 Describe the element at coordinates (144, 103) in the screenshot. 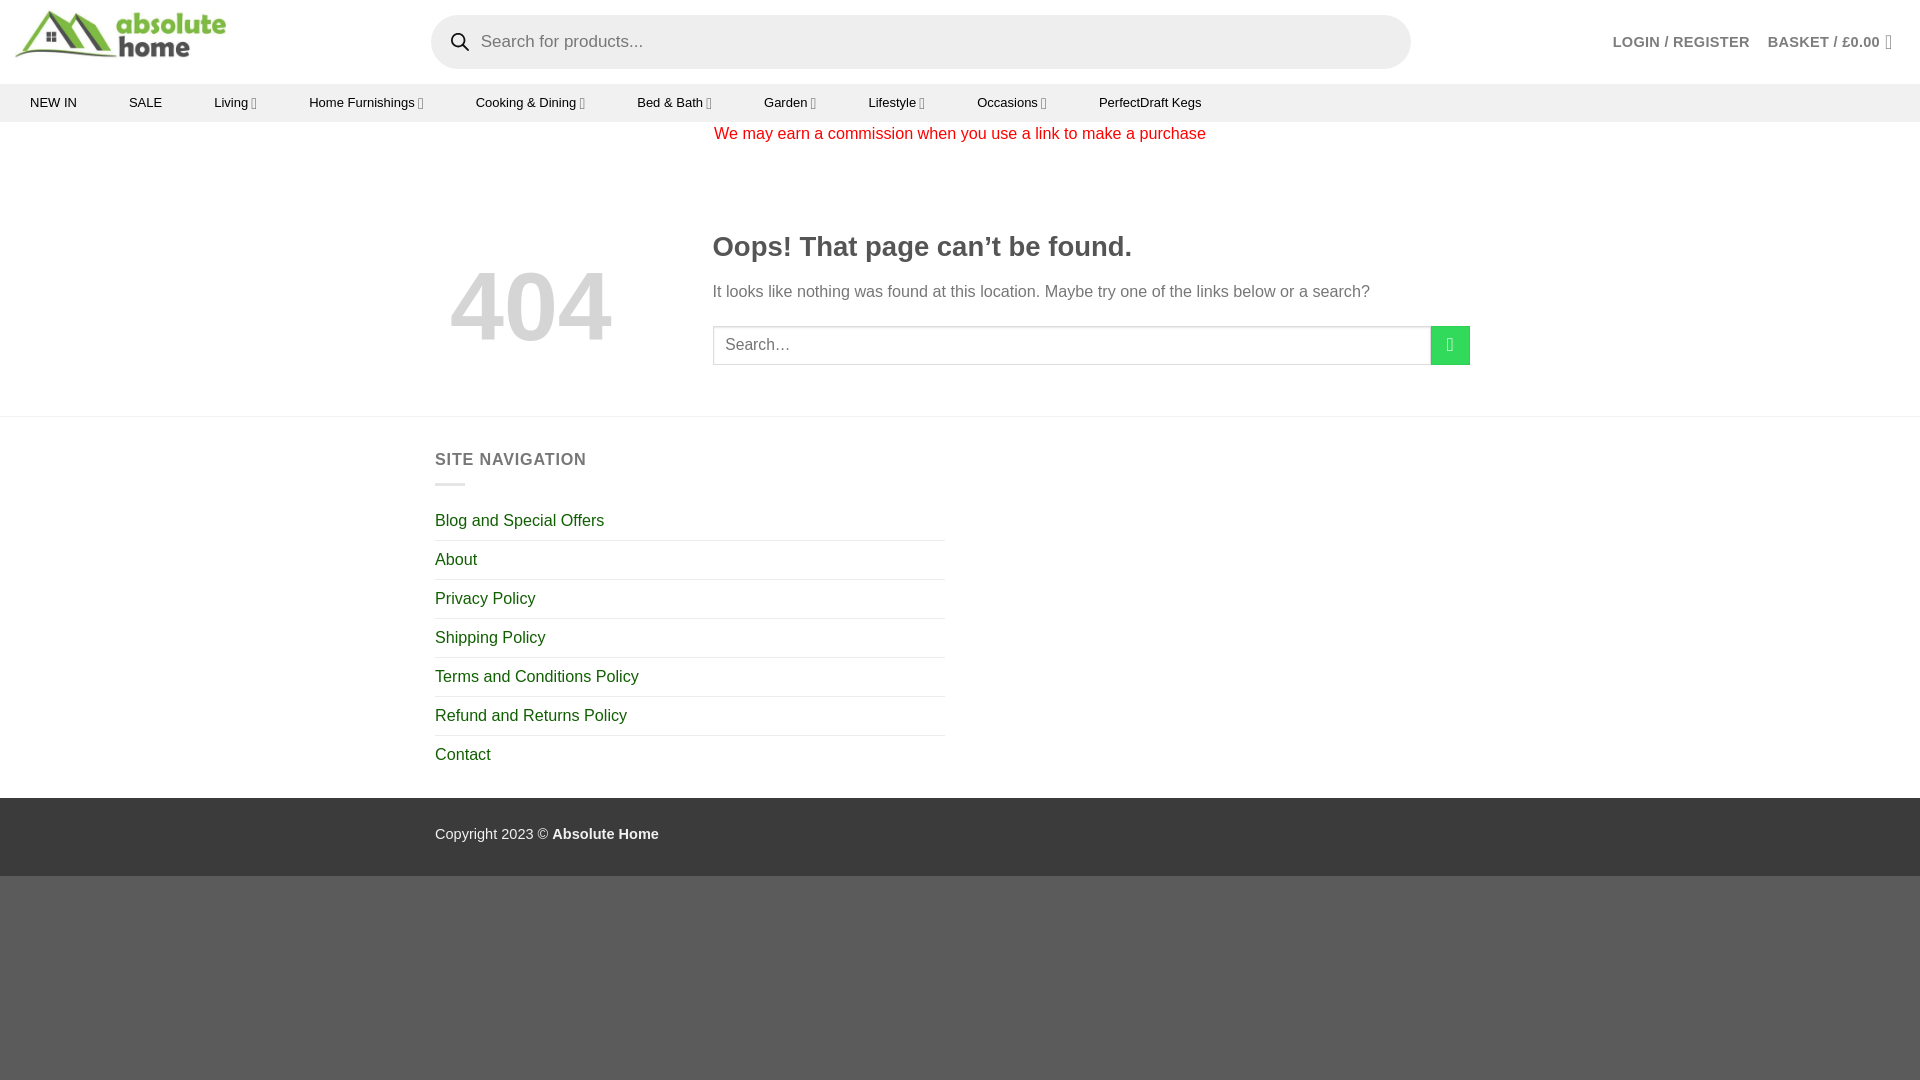

I see `SALE` at that location.